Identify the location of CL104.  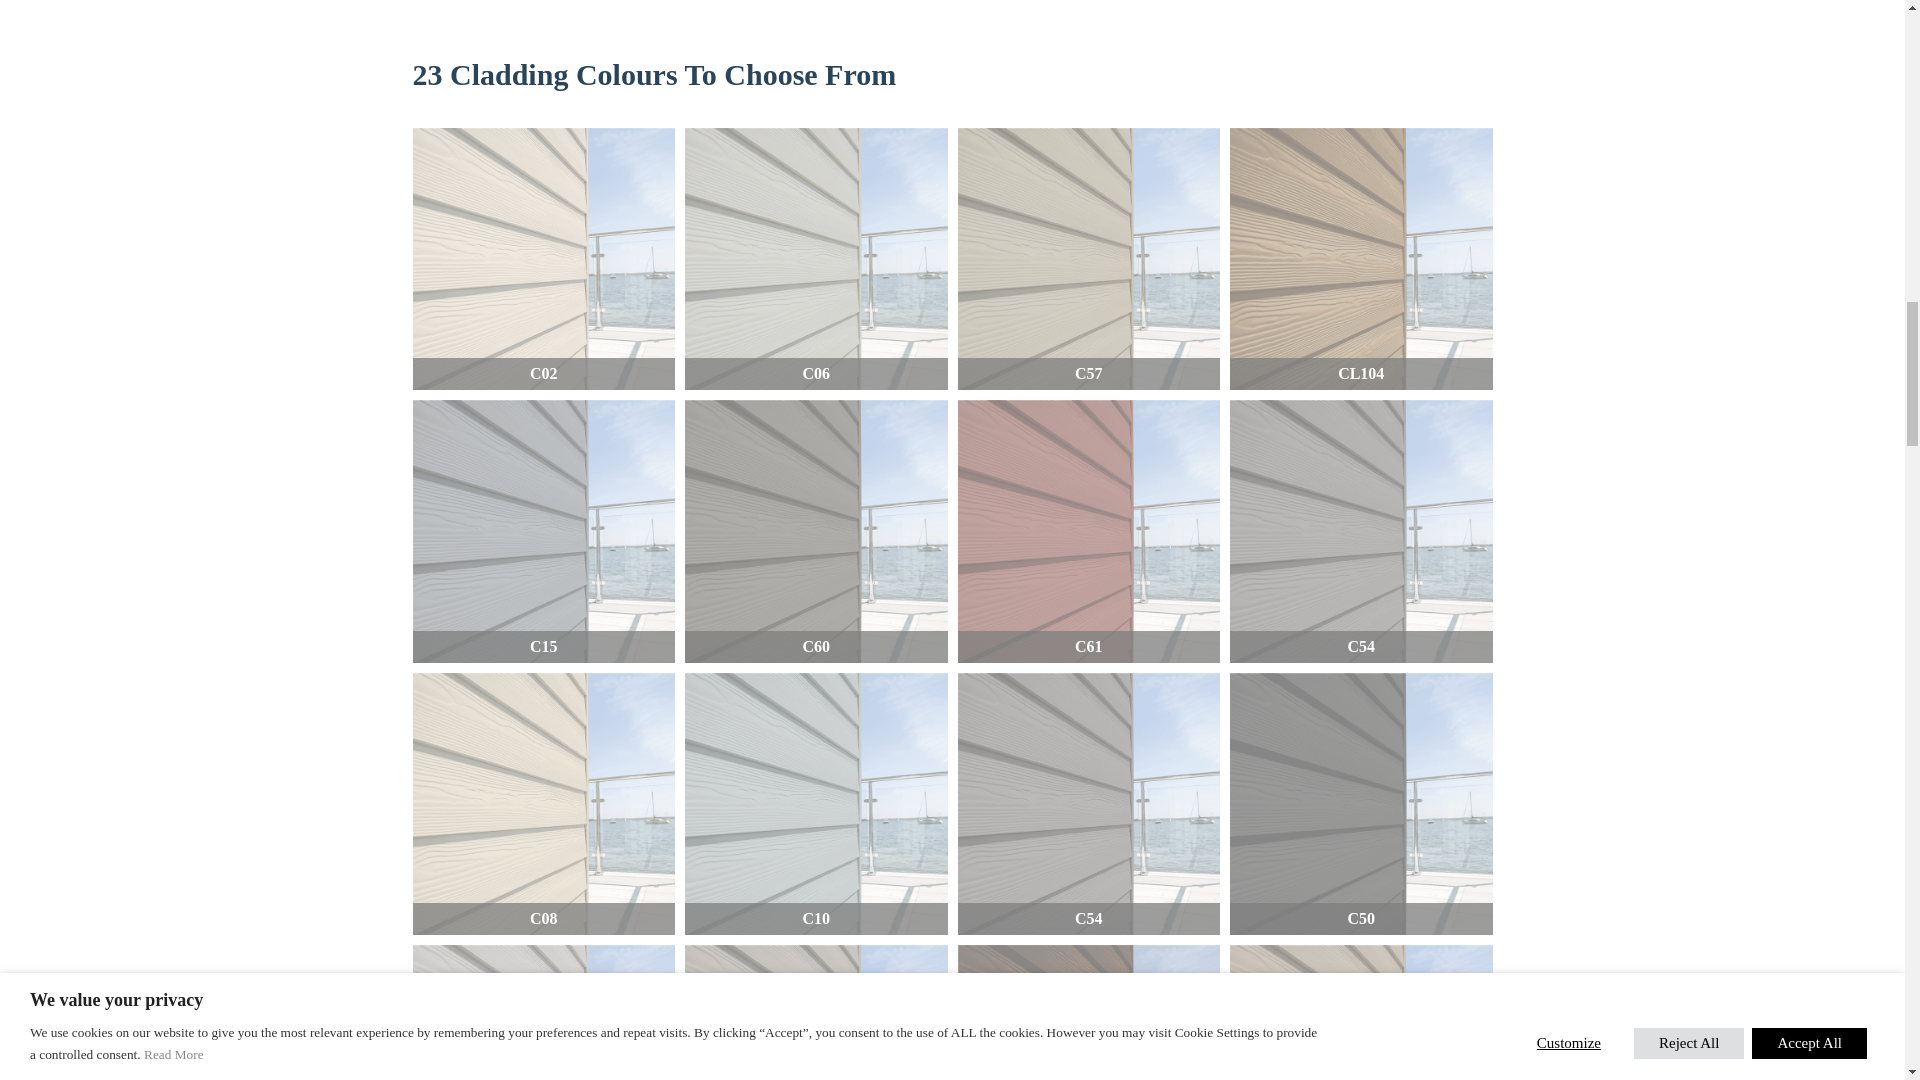
(1090, 1012).